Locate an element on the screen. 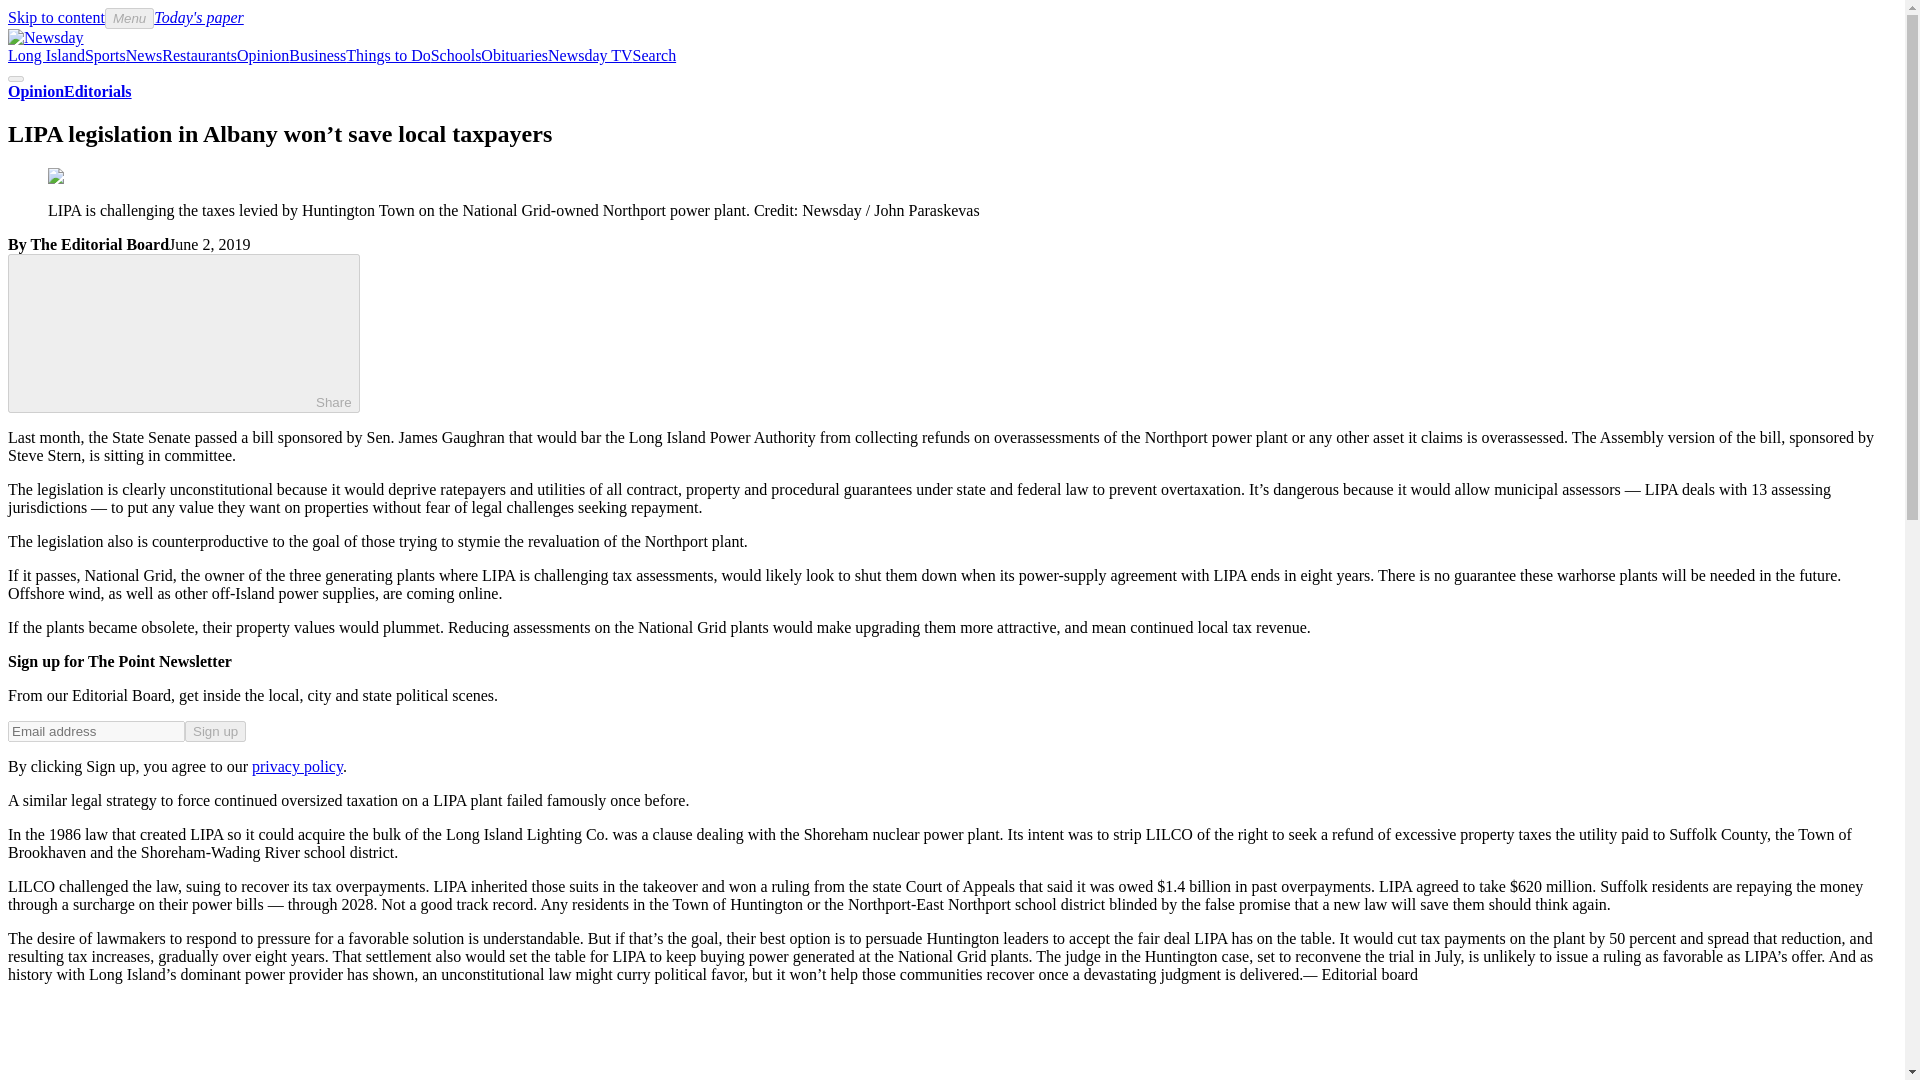  Menu is located at coordinates (129, 18).